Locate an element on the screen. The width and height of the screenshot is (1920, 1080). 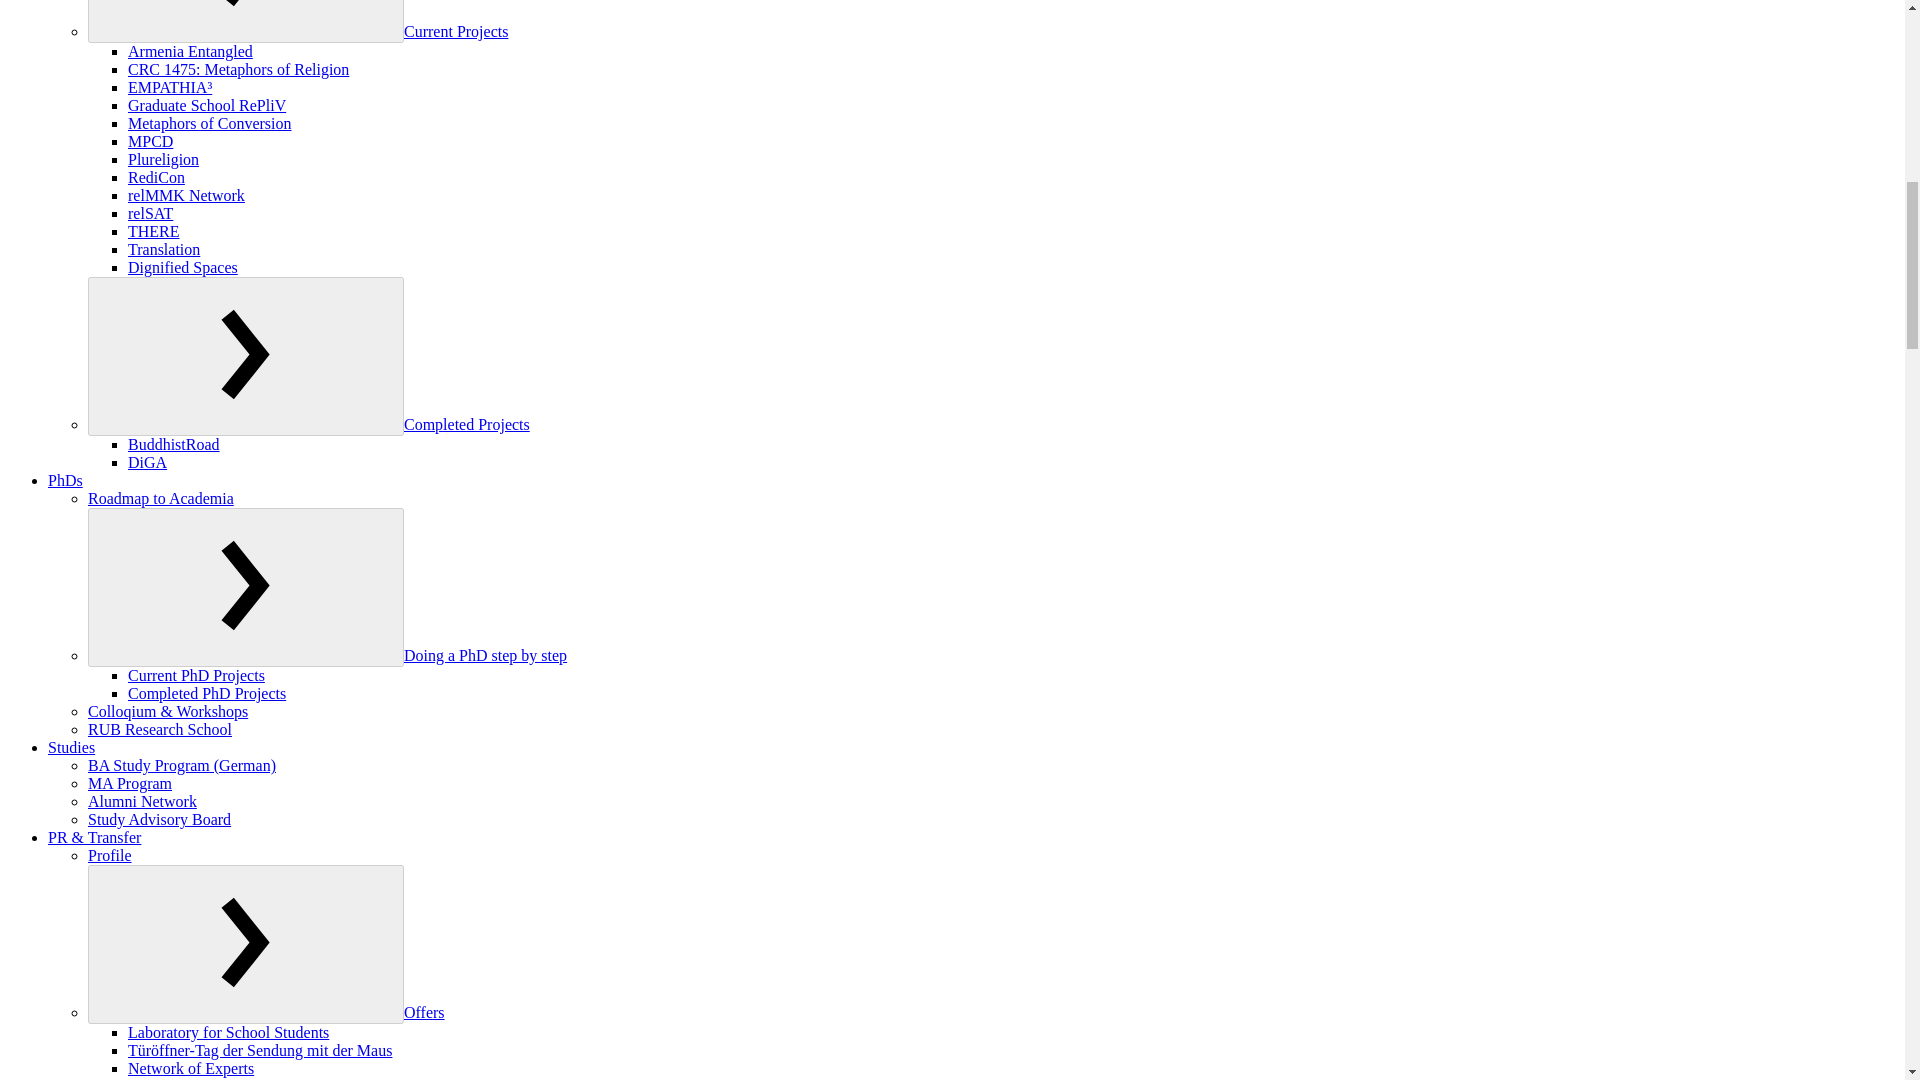
RediCon is located at coordinates (156, 176).